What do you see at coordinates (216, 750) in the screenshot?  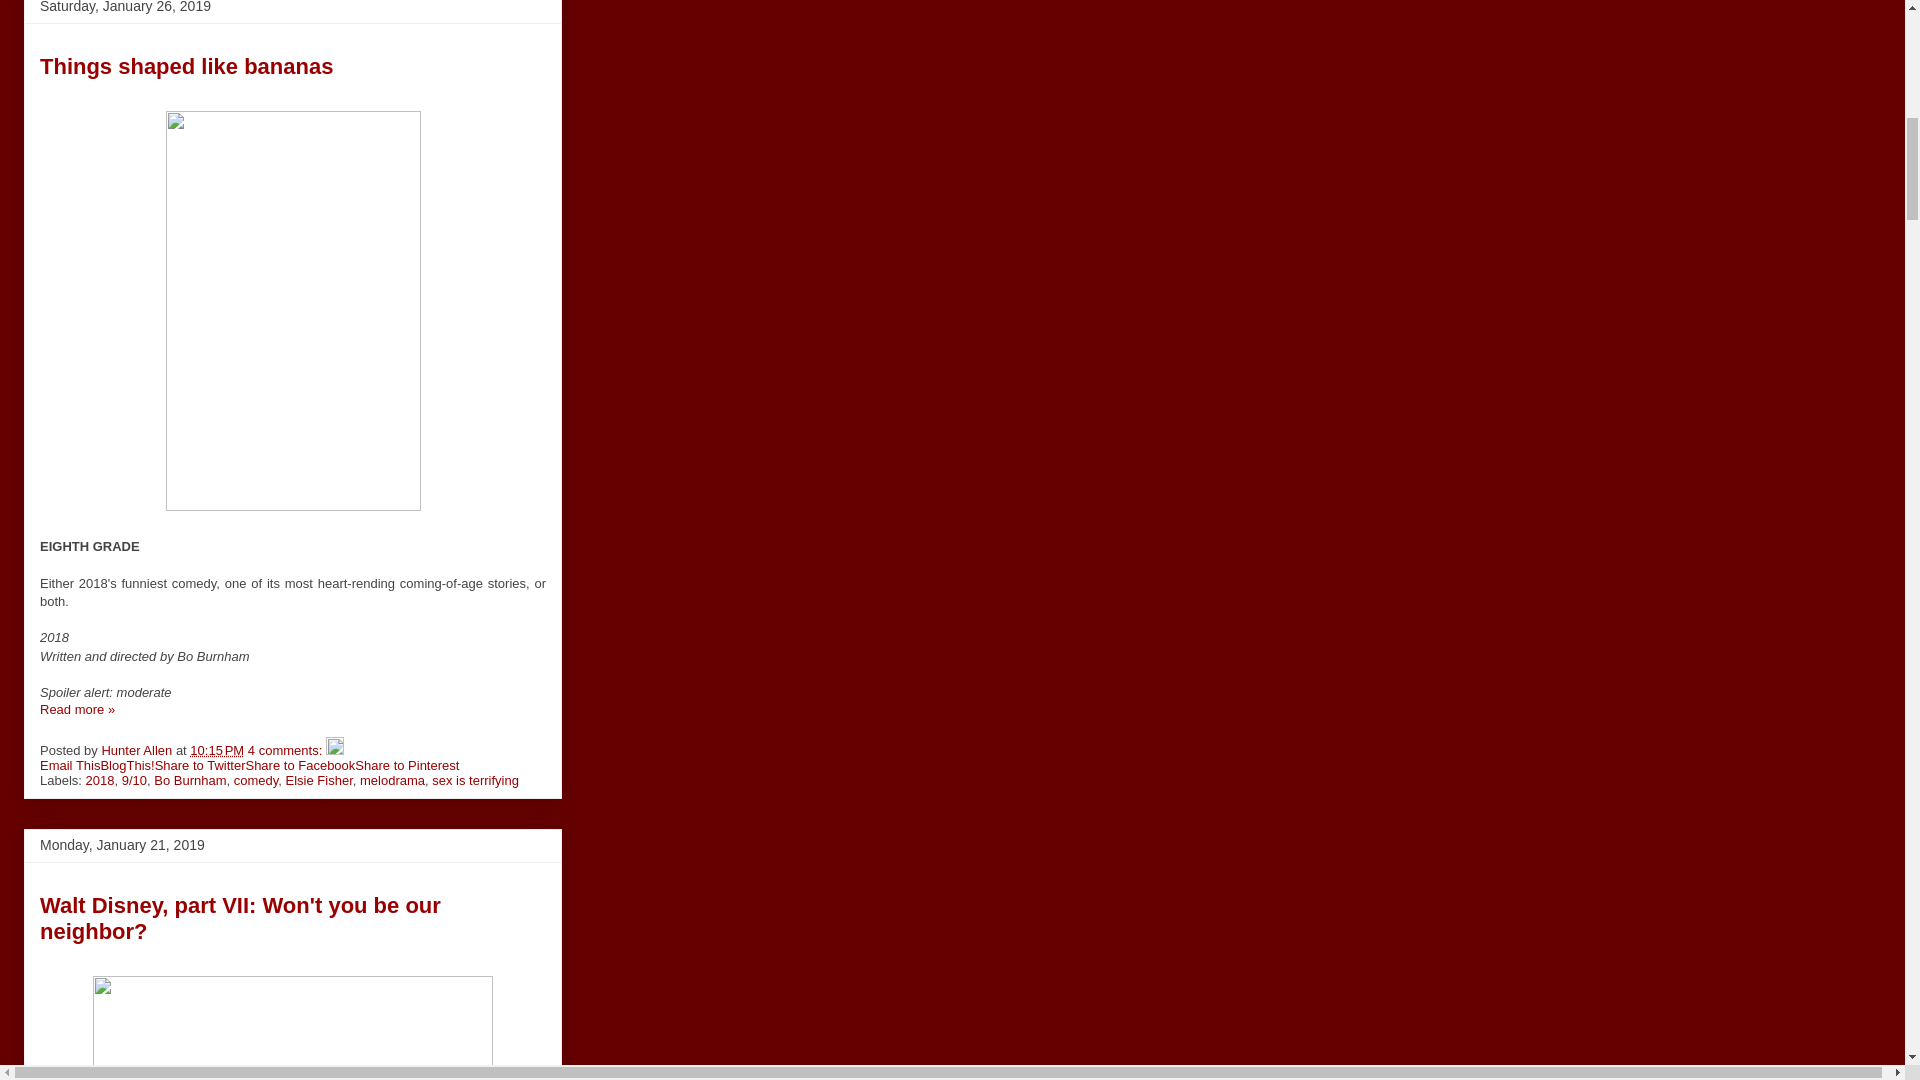 I see `permanent link` at bounding box center [216, 750].